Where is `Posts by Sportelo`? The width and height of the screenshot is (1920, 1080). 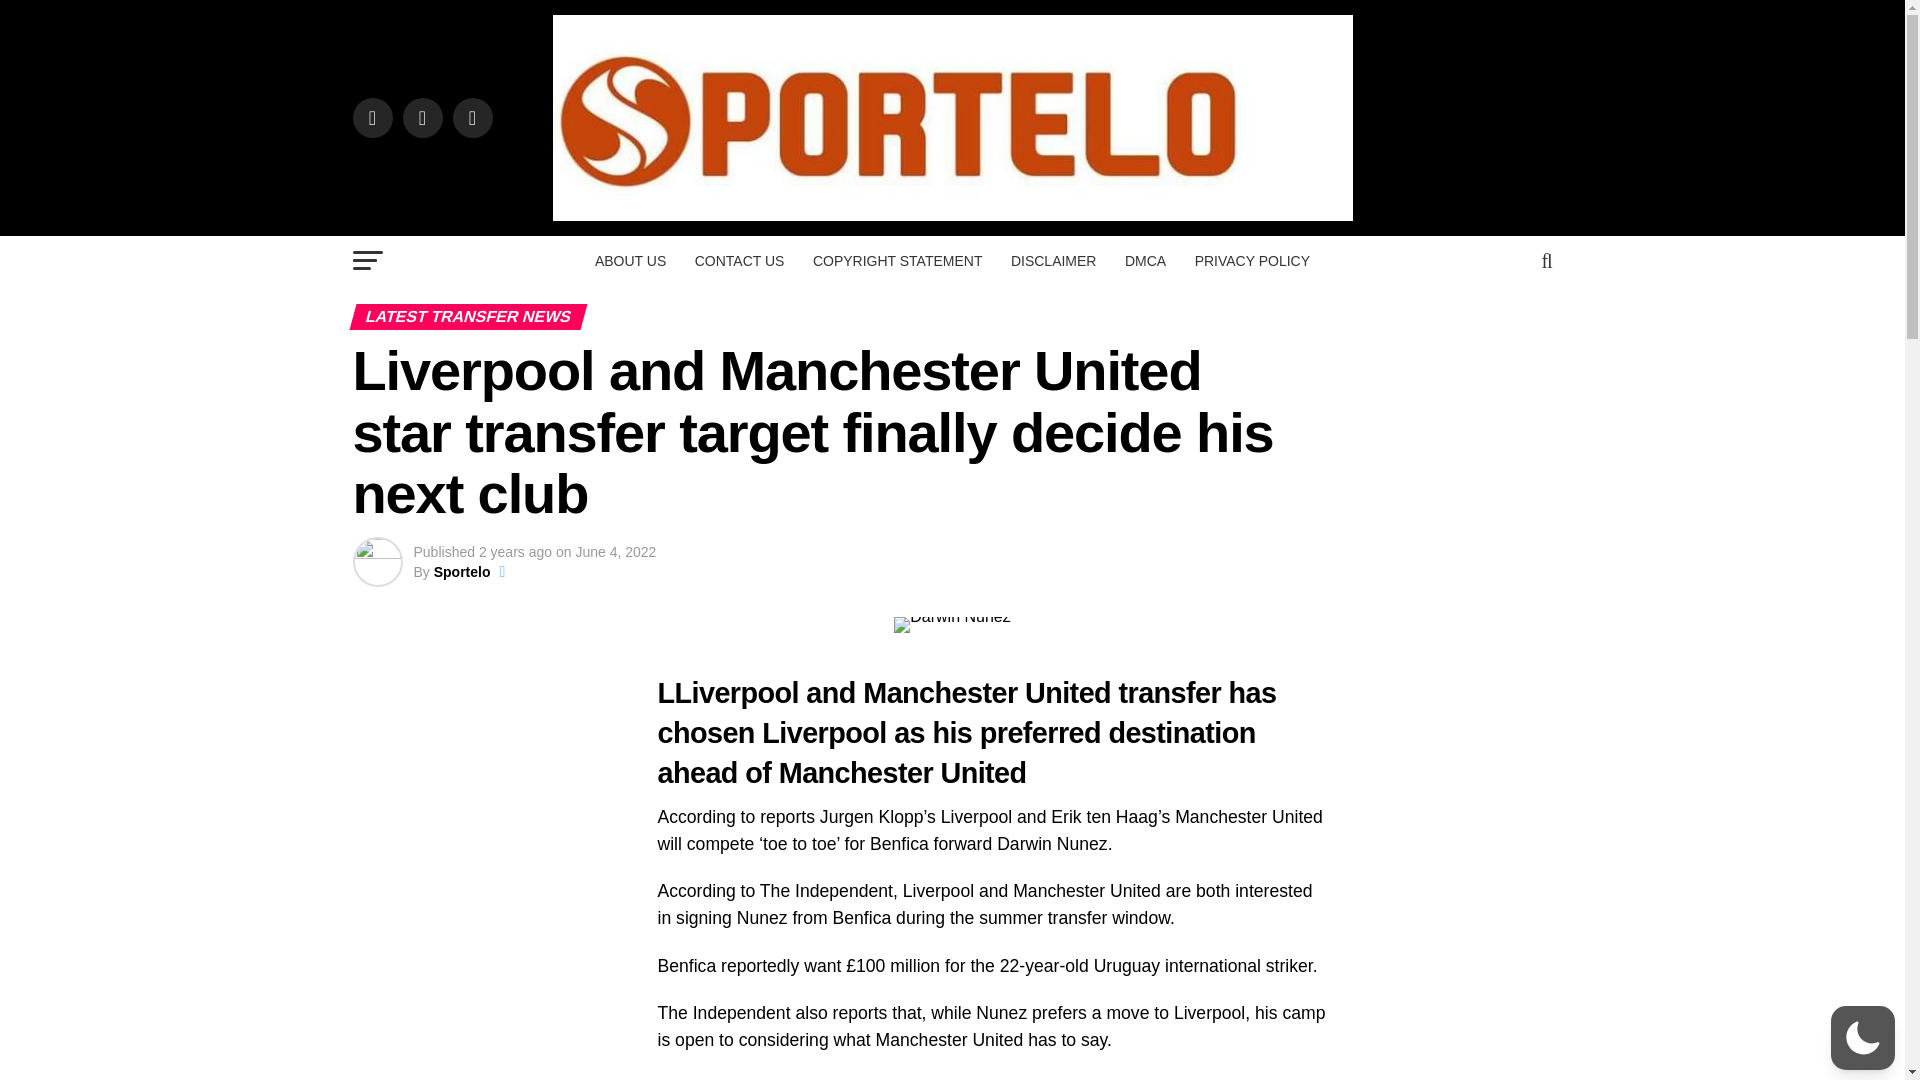
Posts by Sportelo is located at coordinates (462, 571).